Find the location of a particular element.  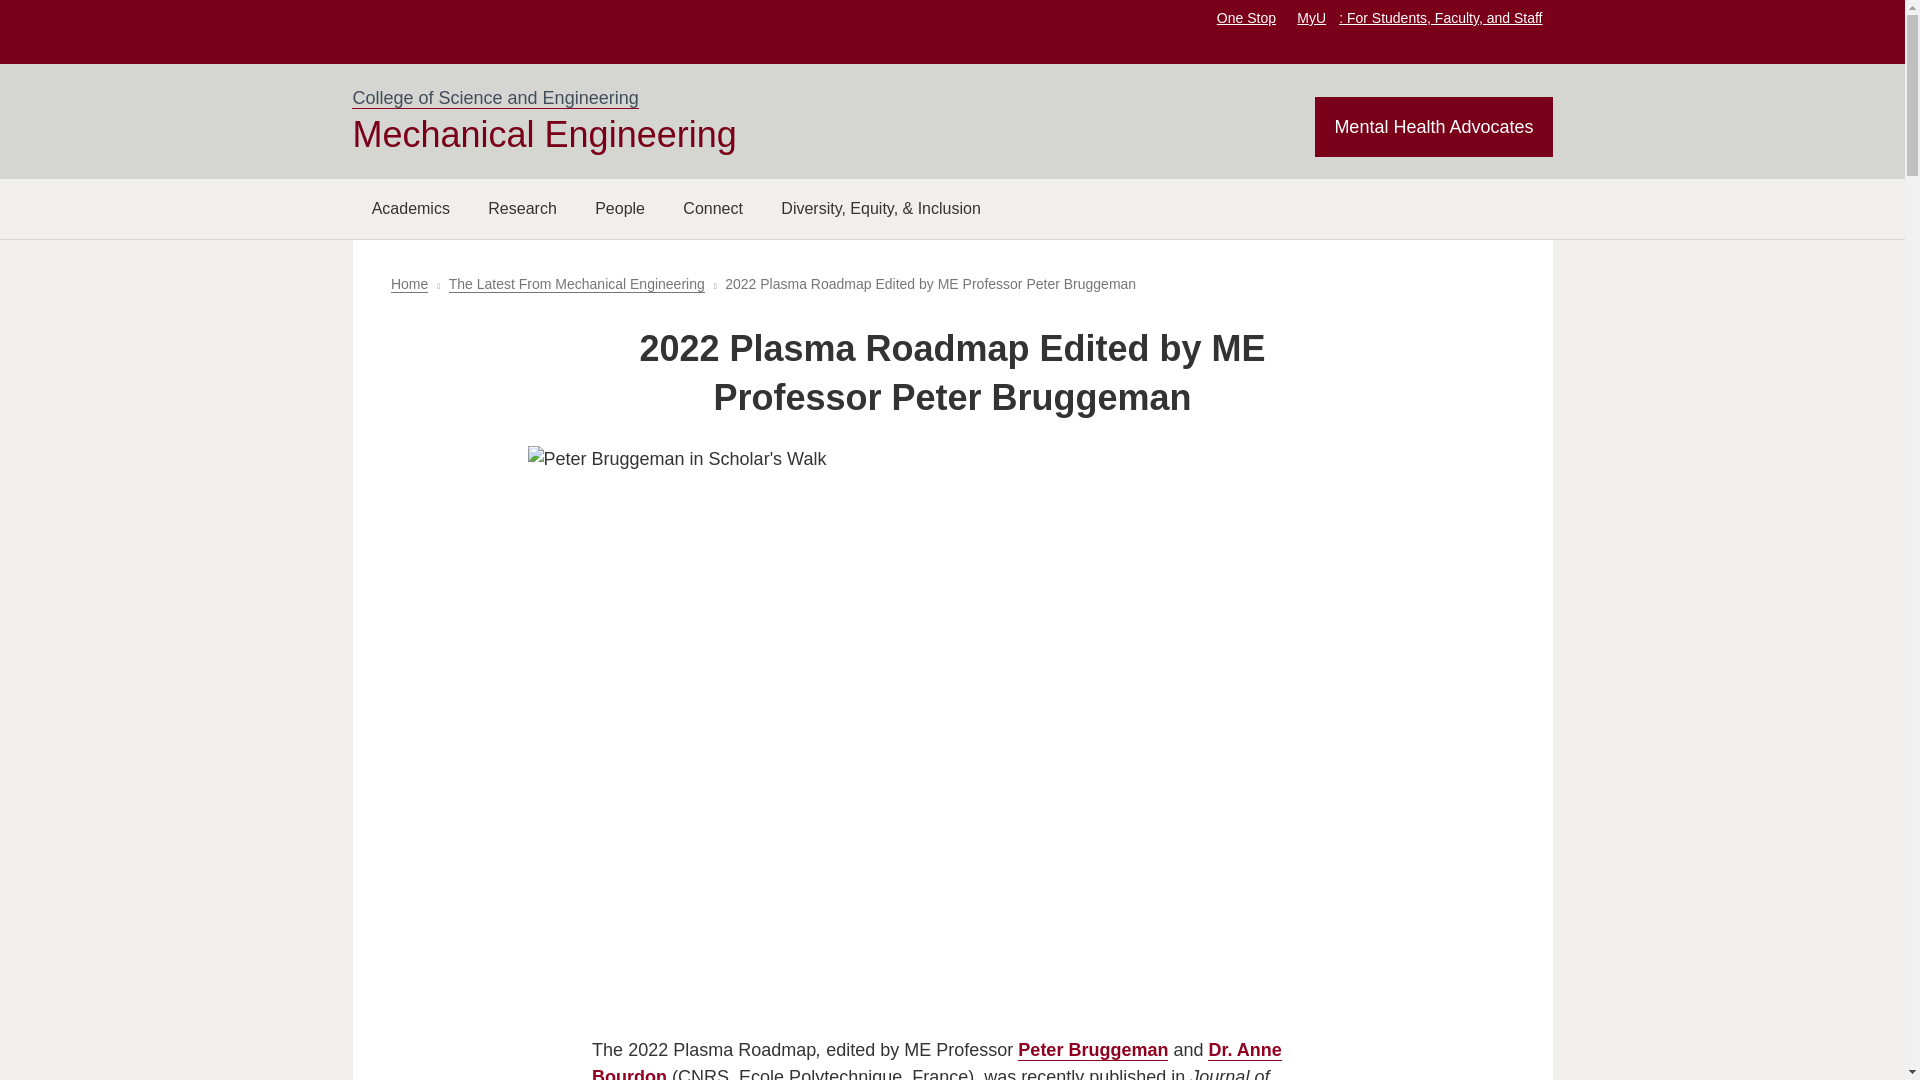

Connect is located at coordinates (713, 208).